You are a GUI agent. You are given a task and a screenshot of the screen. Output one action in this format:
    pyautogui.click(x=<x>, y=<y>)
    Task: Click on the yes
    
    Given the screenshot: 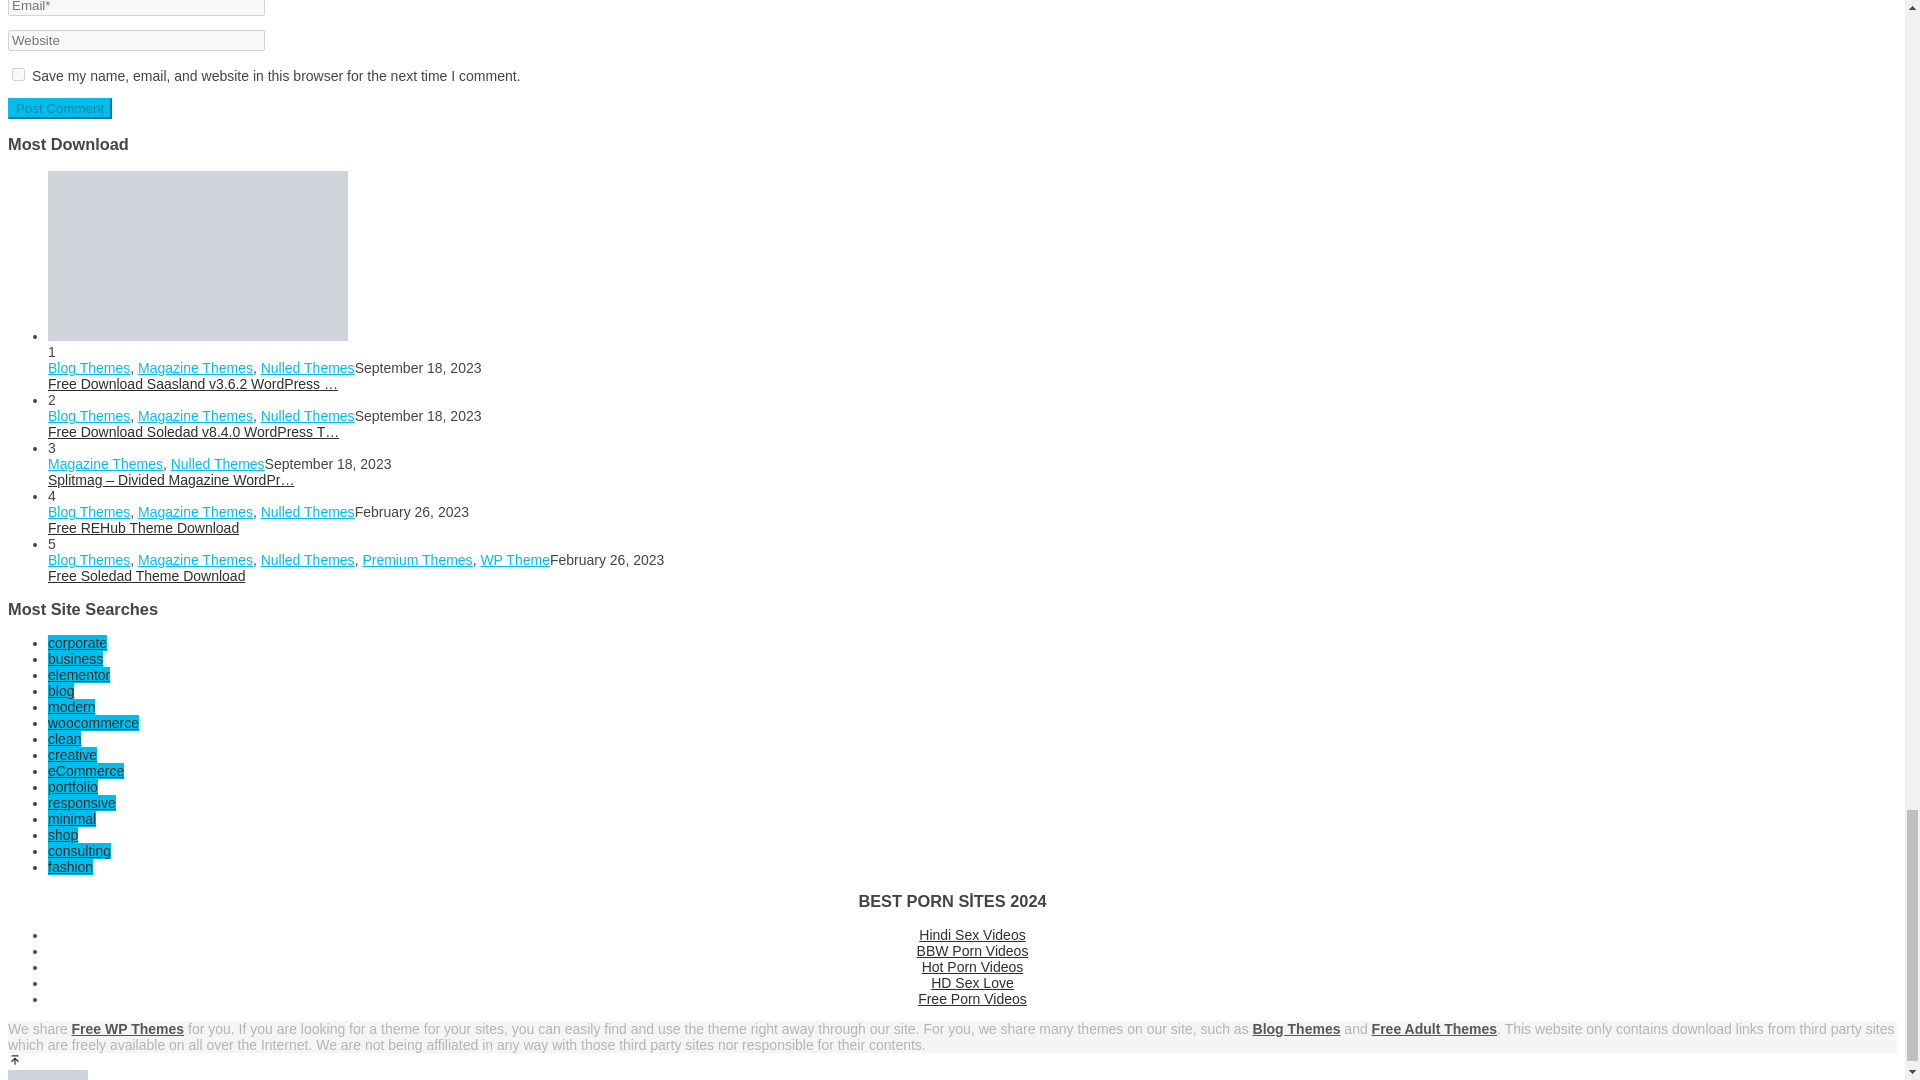 What is the action you would take?
    pyautogui.click(x=18, y=74)
    